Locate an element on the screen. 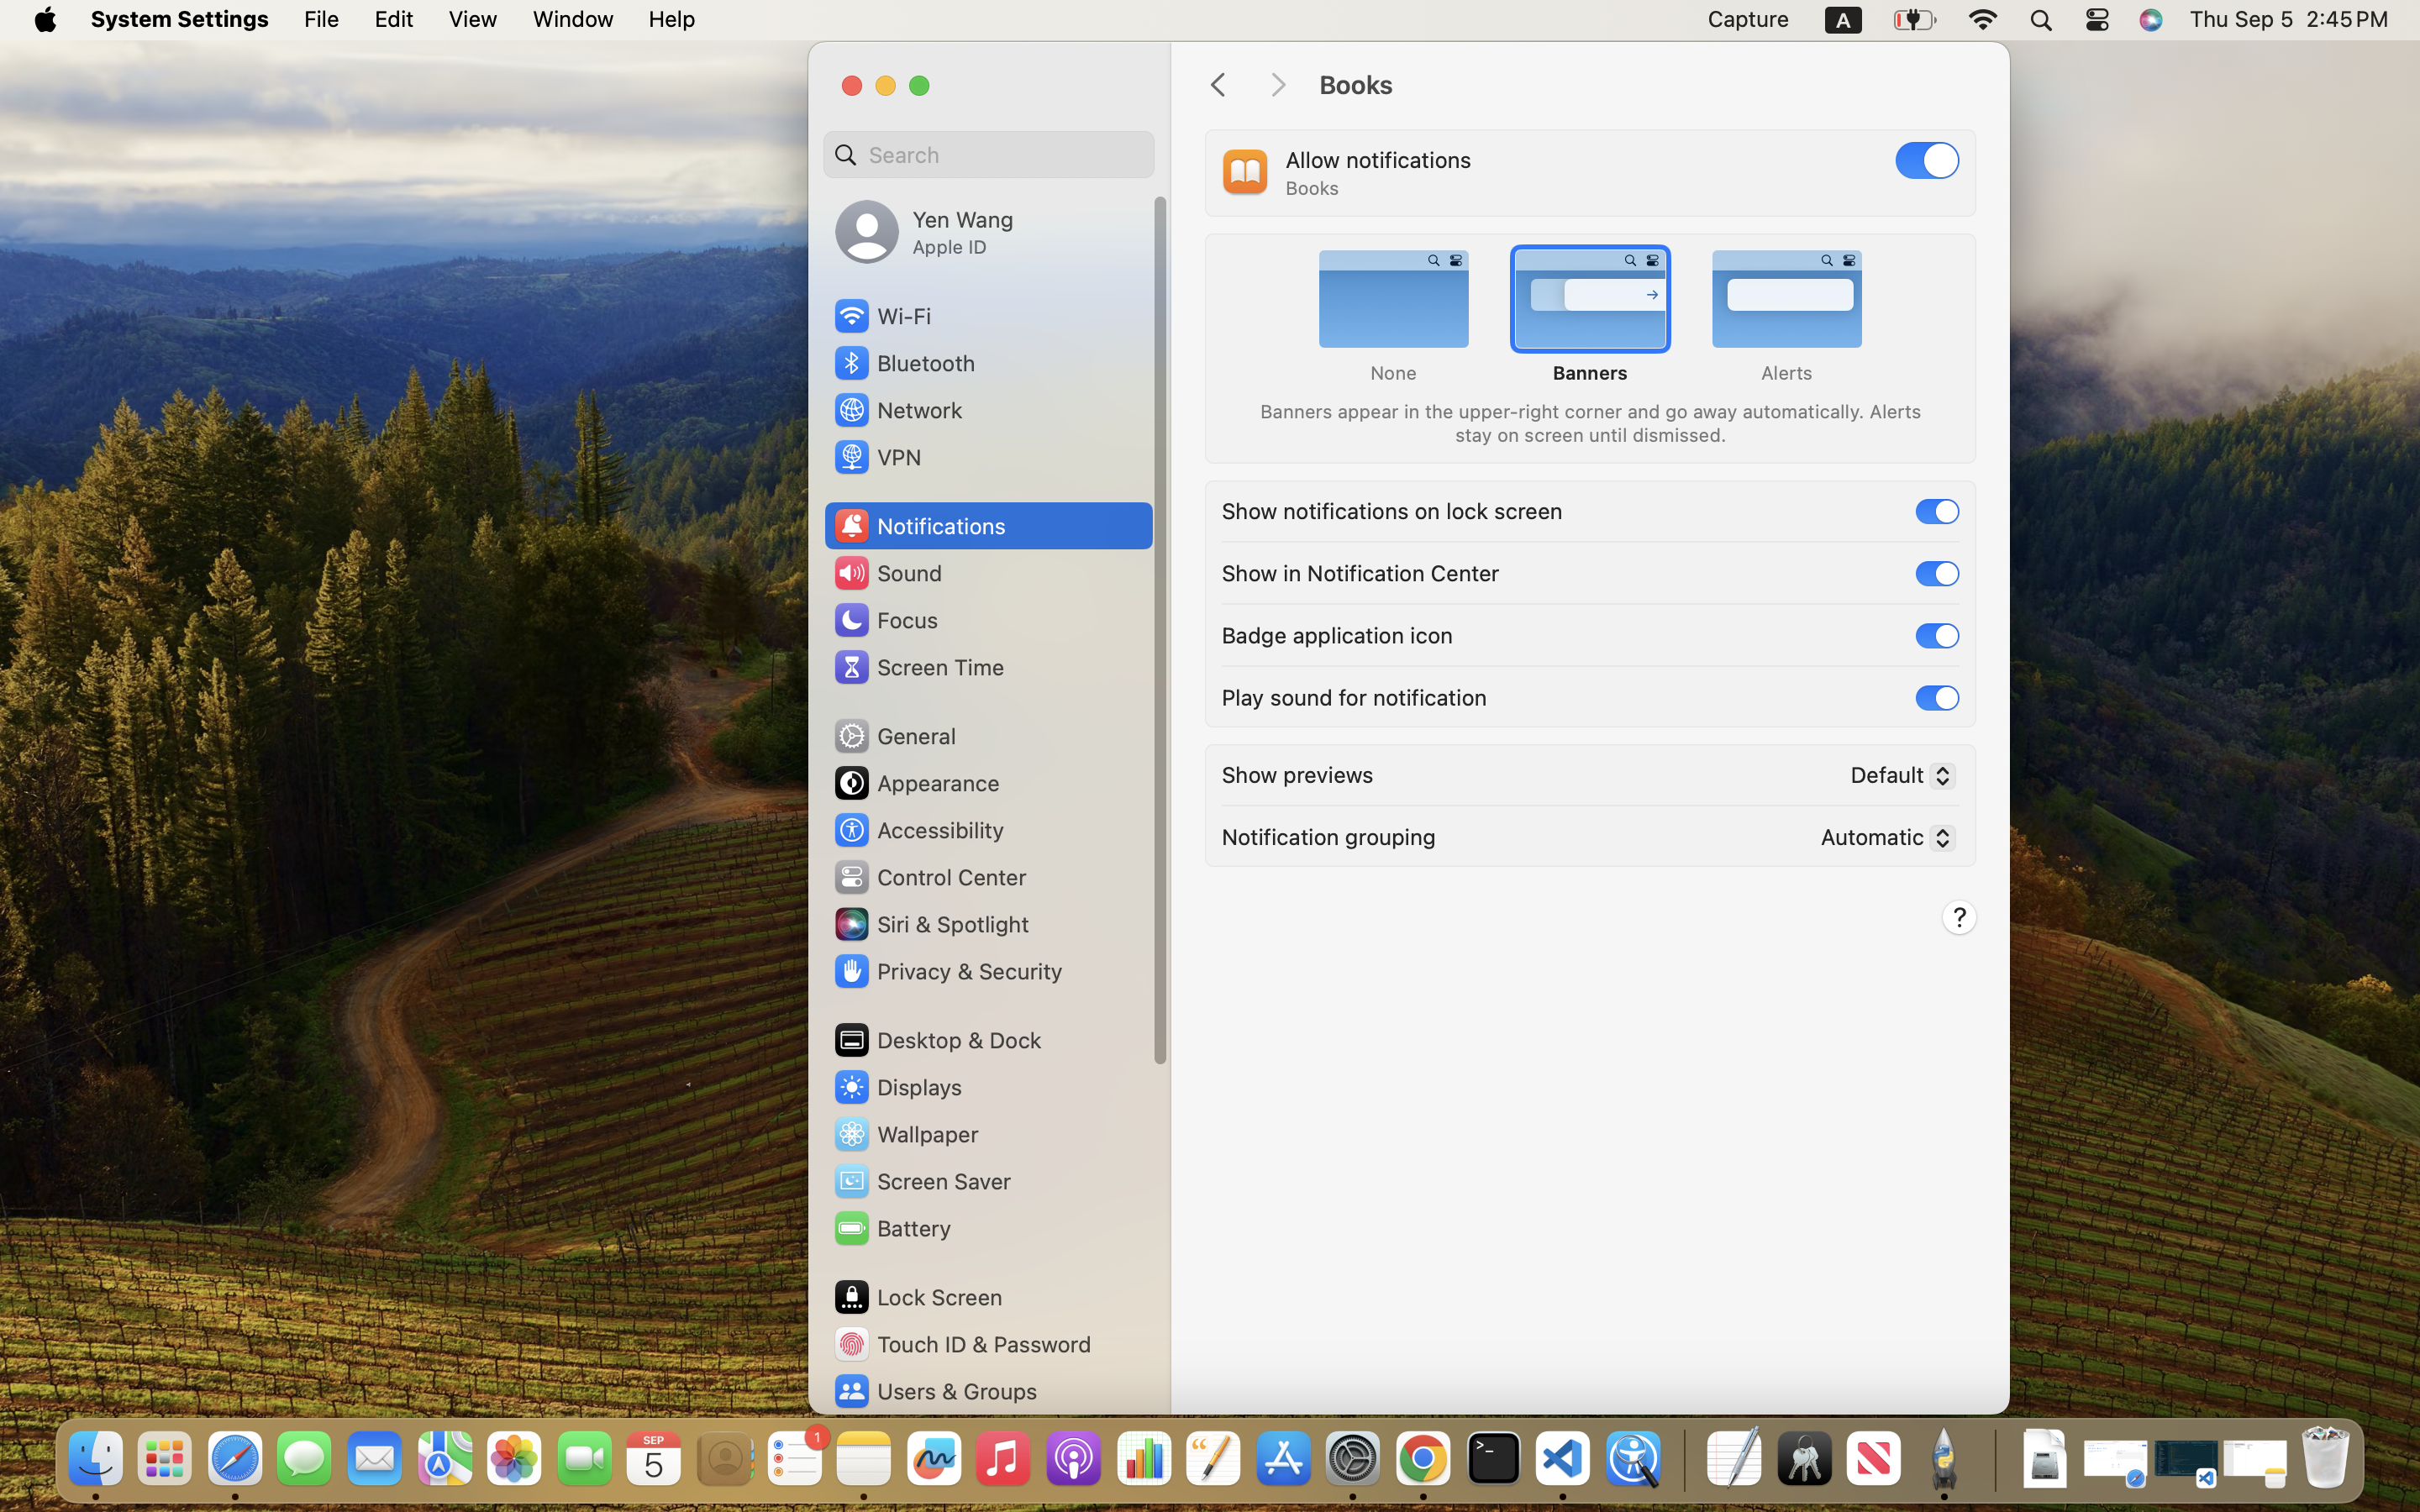  Default is located at coordinates (1897, 778).